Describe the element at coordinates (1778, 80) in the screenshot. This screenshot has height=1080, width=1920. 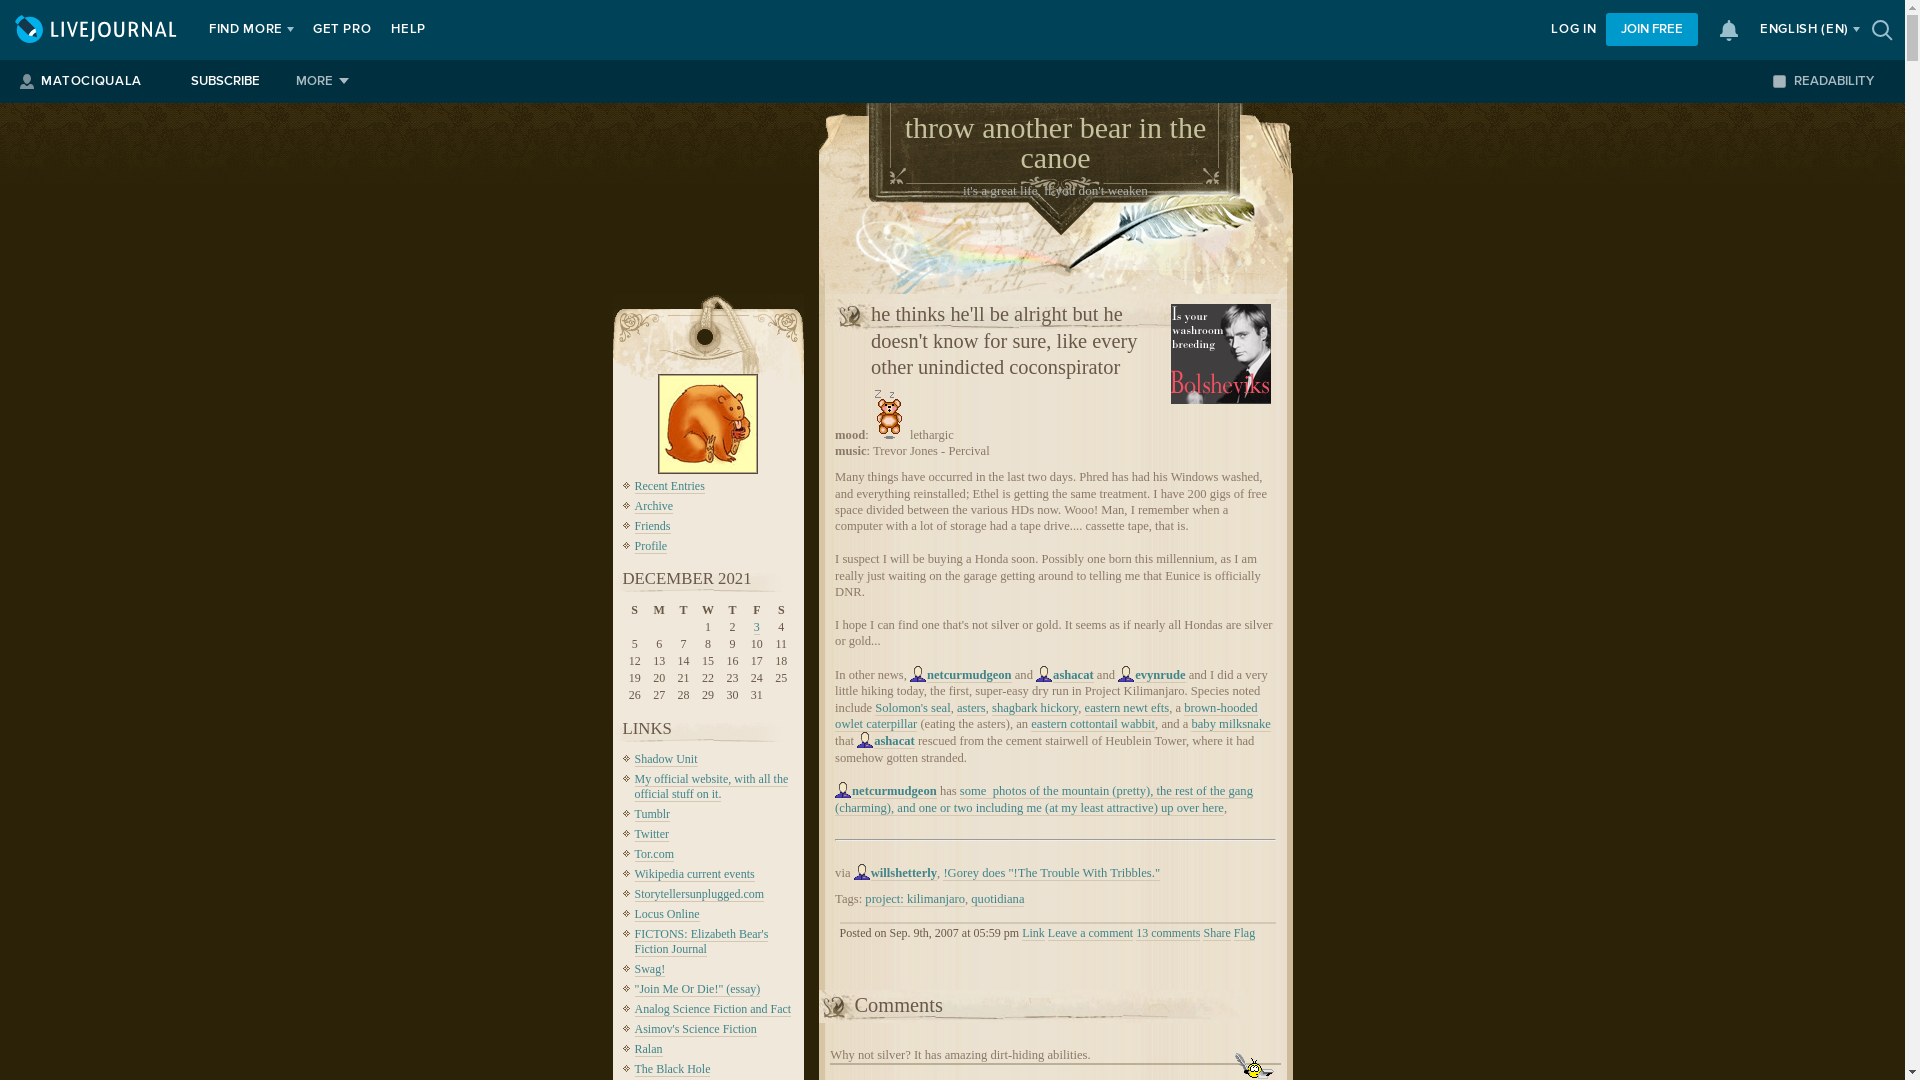
I see `on` at that location.